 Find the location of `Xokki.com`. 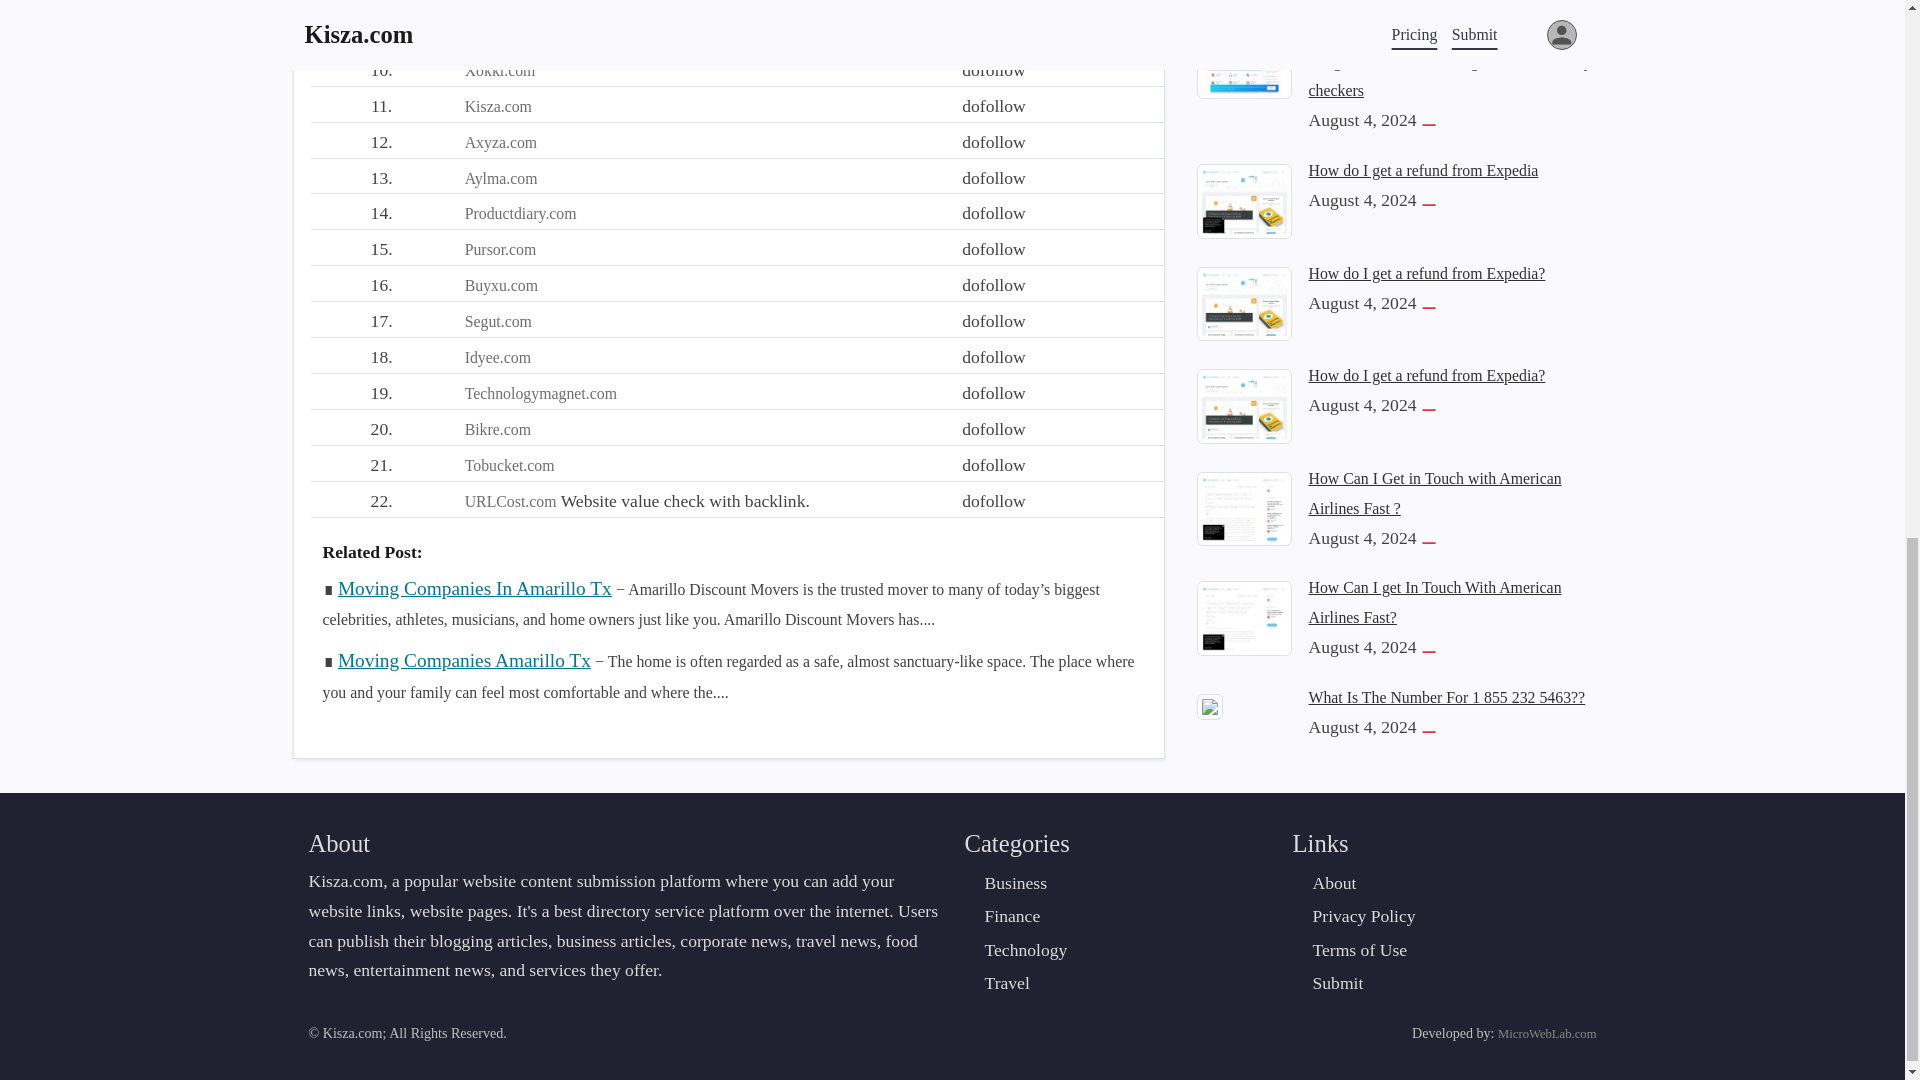

Xokki.com is located at coordinates (500, 70).